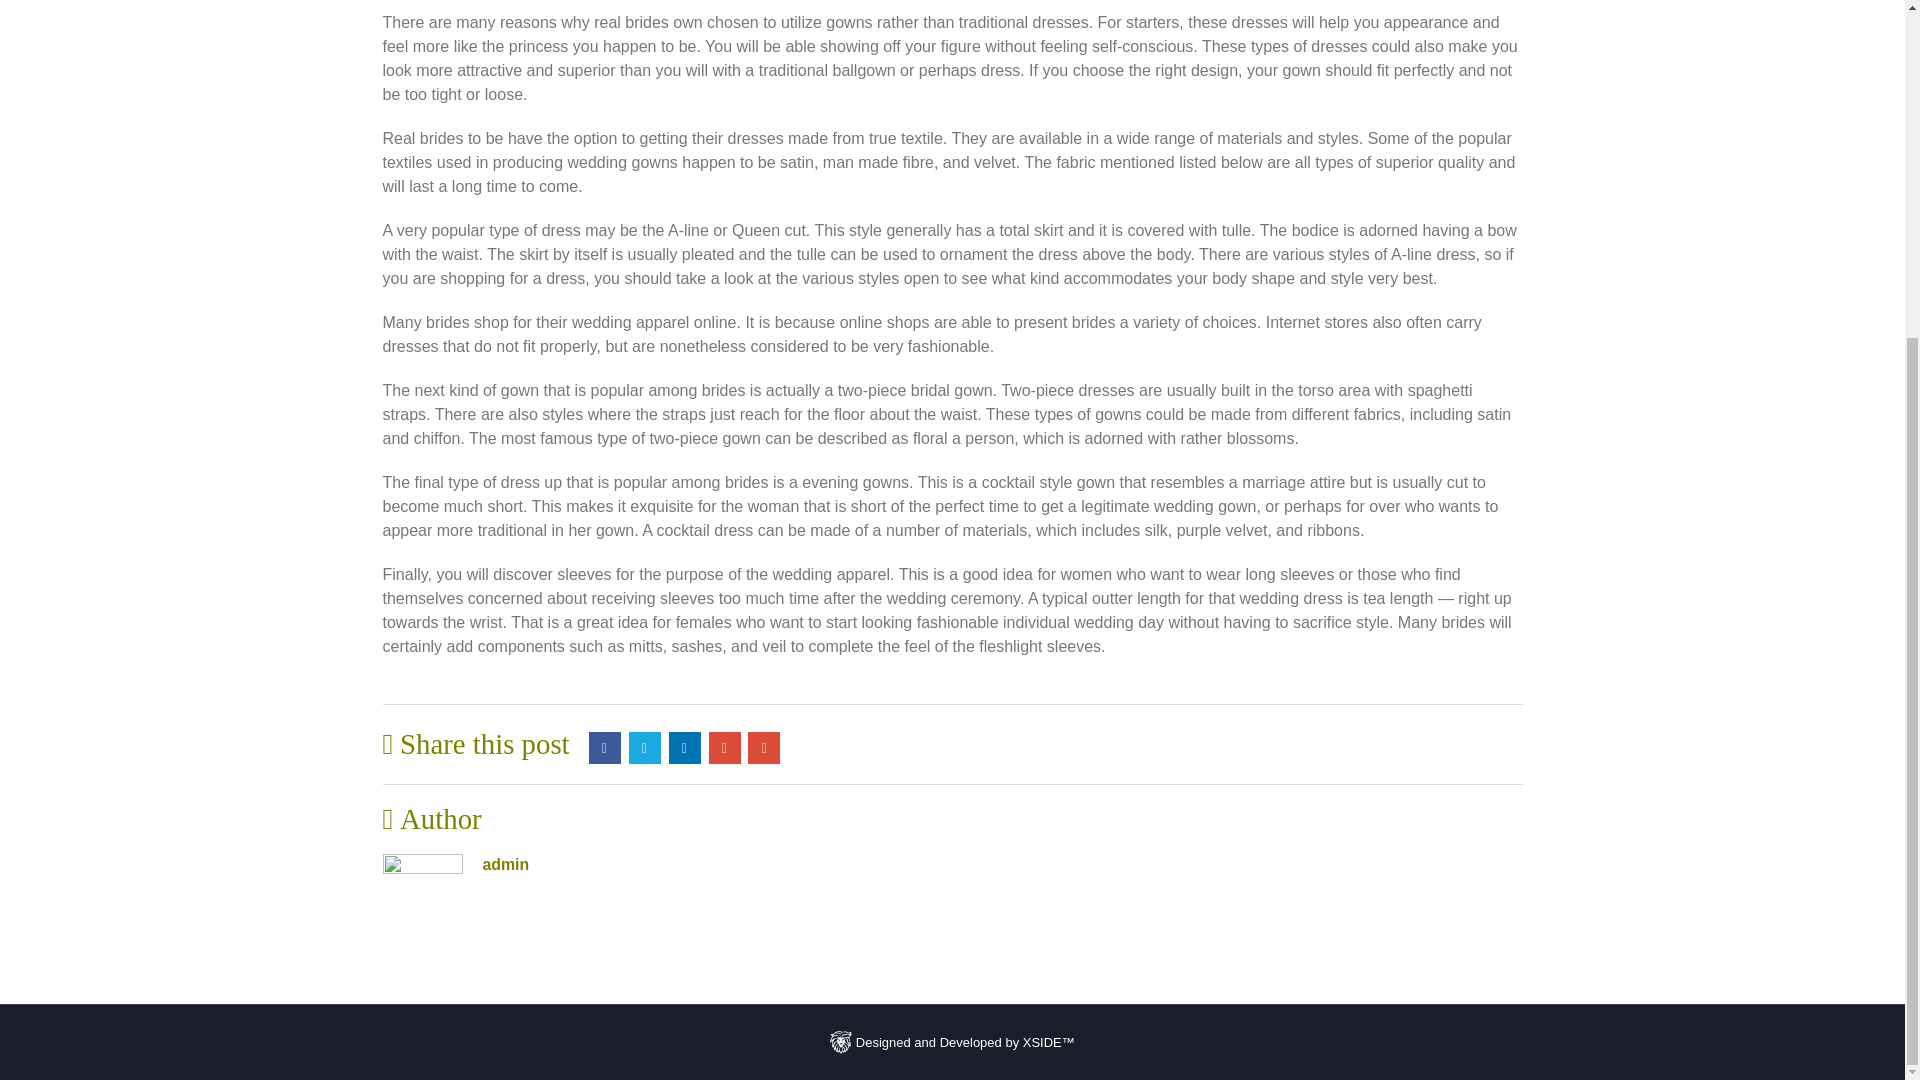 This screenshot has height=1080, width=1920. What do you see at coordinates (684, 748) in the screenshot?
I see `LinkedIn` at bounding box center [684, 748].